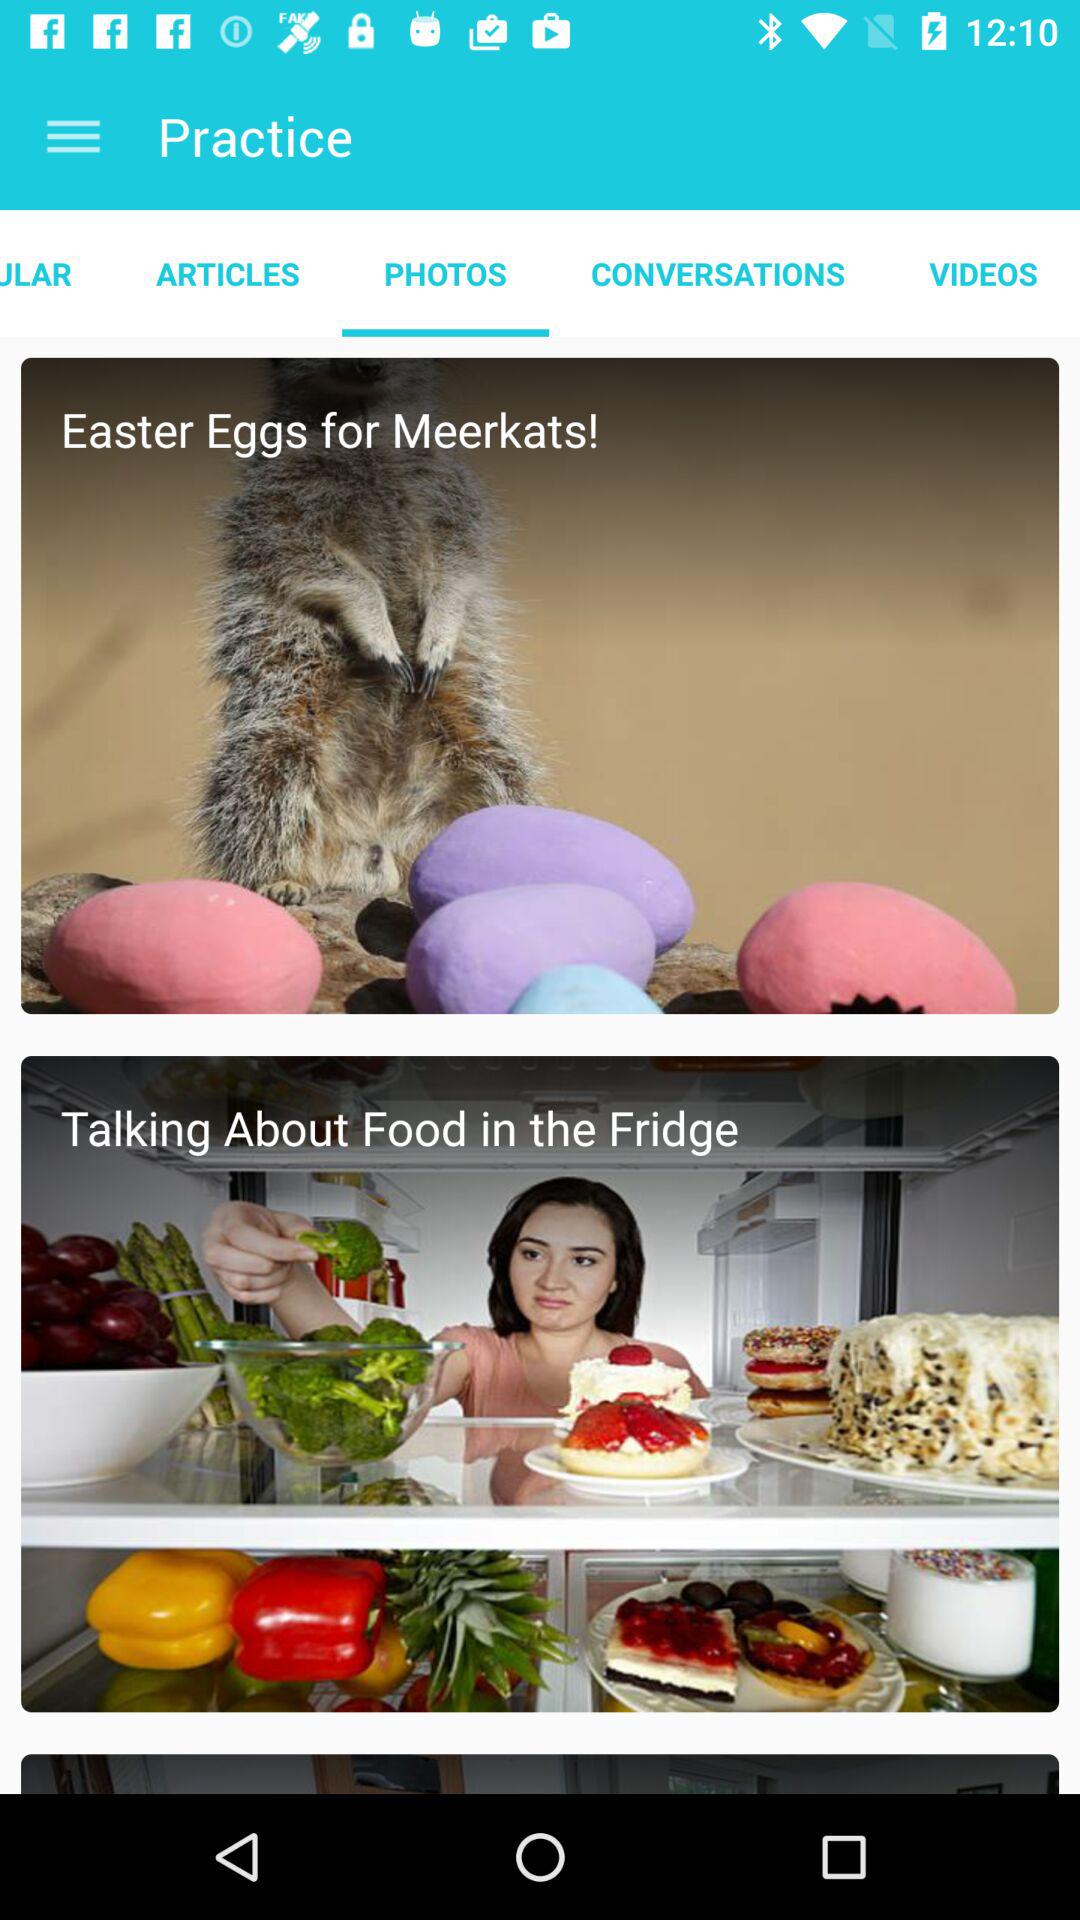 This screenshot has height=1920, width=1080. What do you see at coordinates (718, 273) in the screenshot?
I see `turn off conversations item` at bounding box center [718, 273].